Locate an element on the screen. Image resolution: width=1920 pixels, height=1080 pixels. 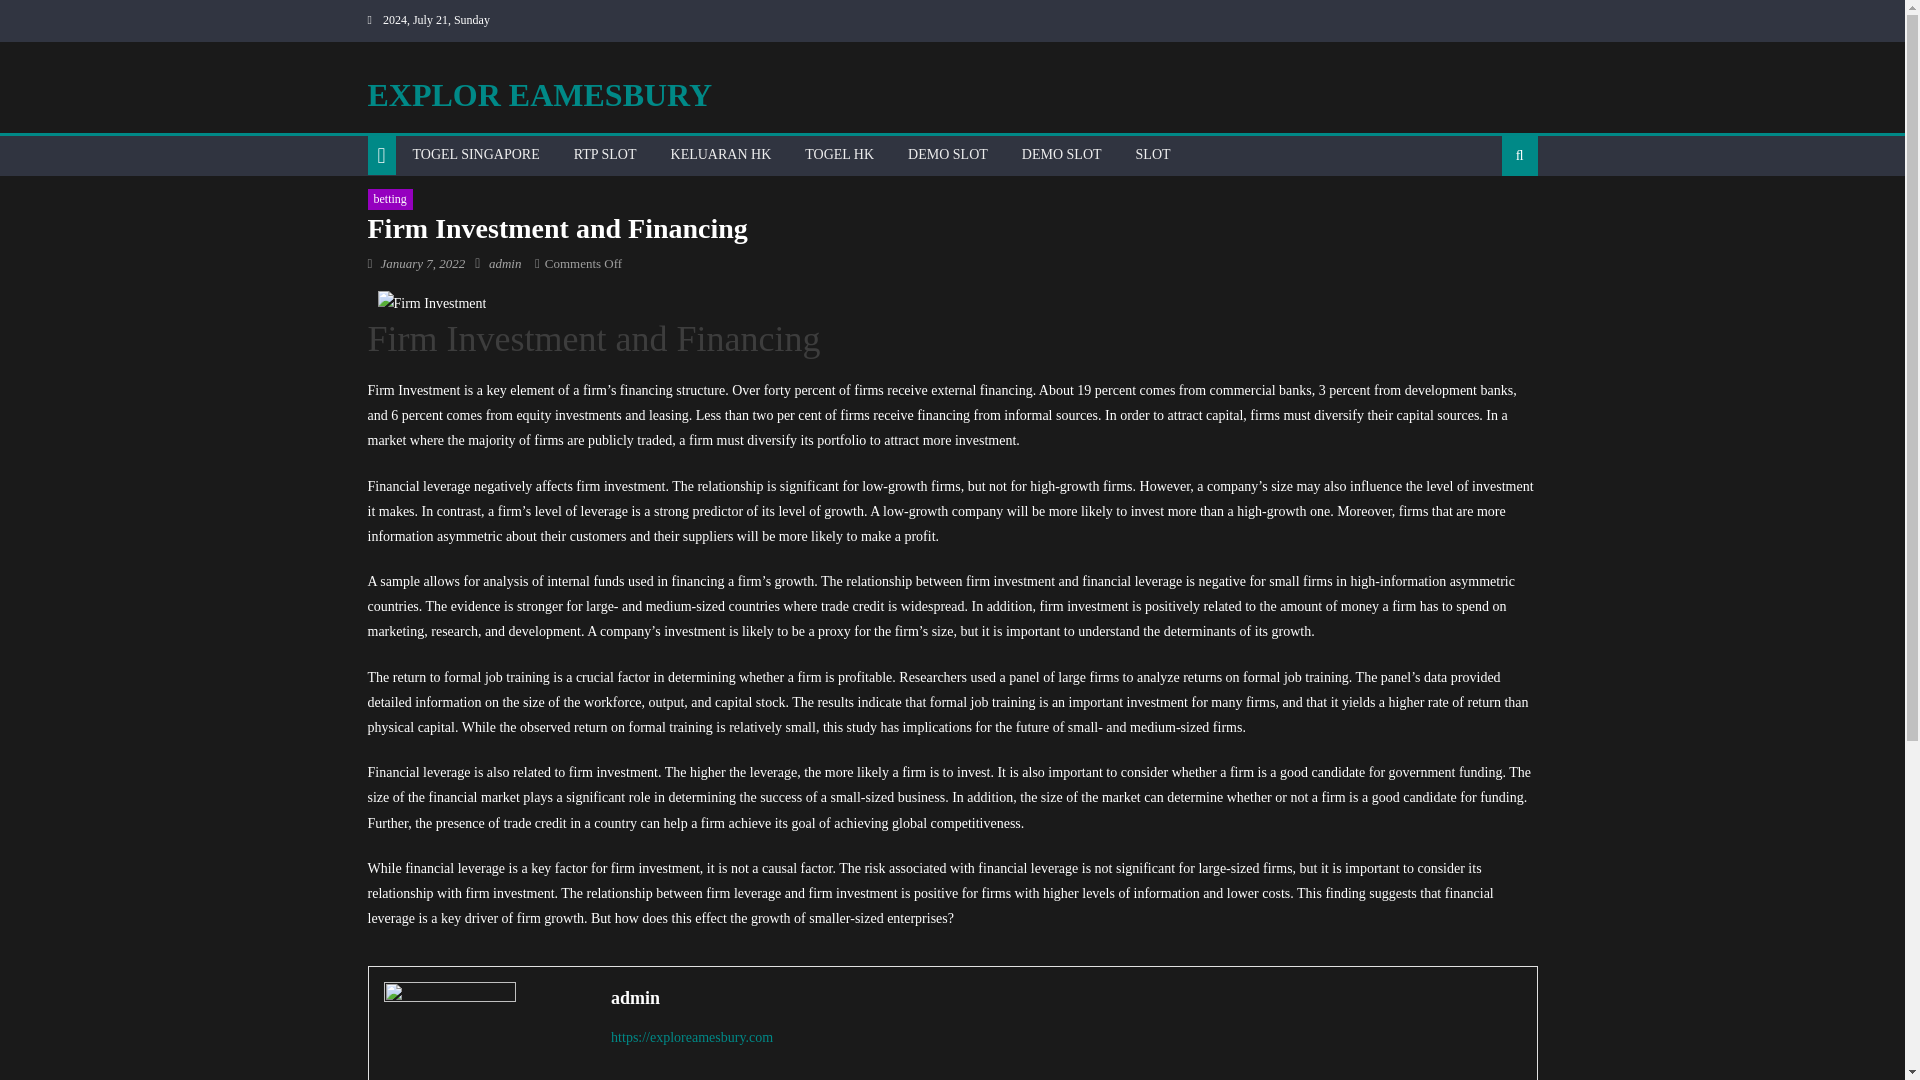
EXPLOR EAMESBURY is located at coordinates (540, 94).